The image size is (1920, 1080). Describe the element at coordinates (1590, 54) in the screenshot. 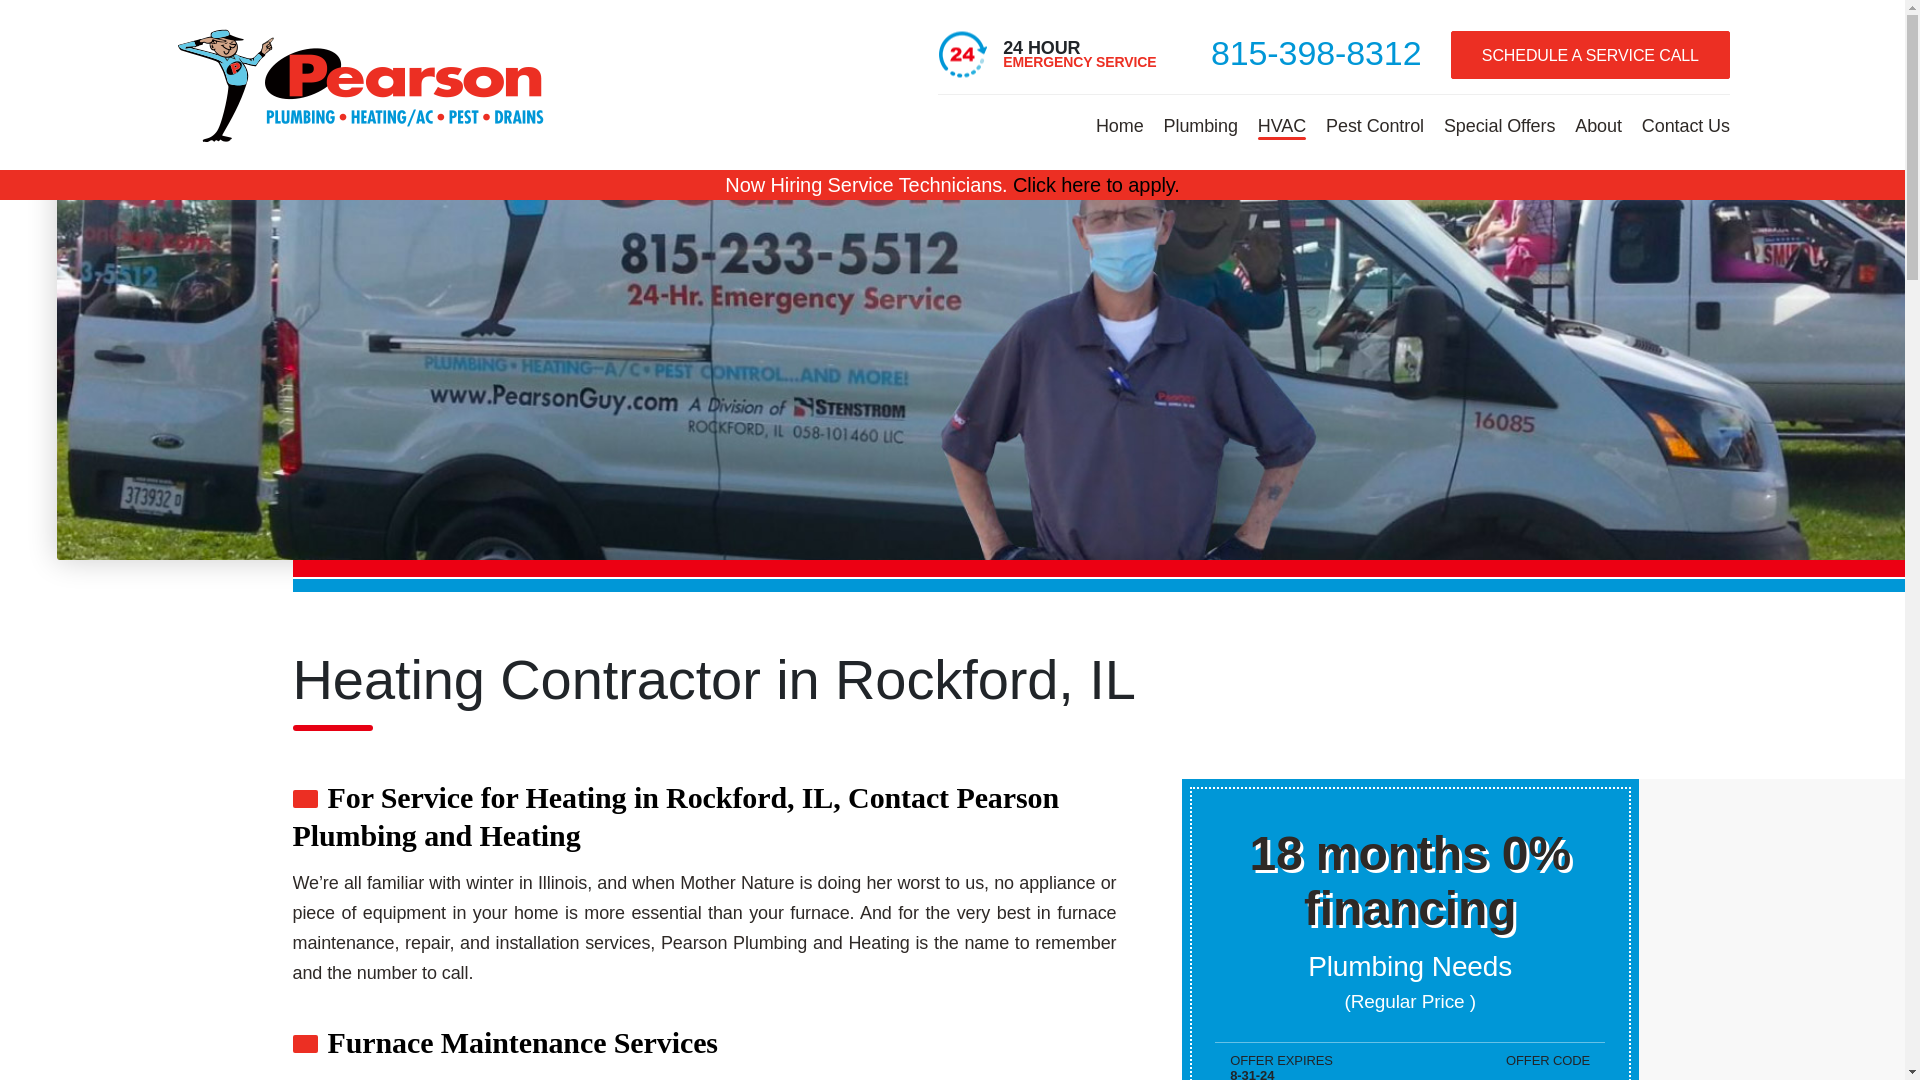

I see `SCHEDULE A SERVICE CALL` at that location.